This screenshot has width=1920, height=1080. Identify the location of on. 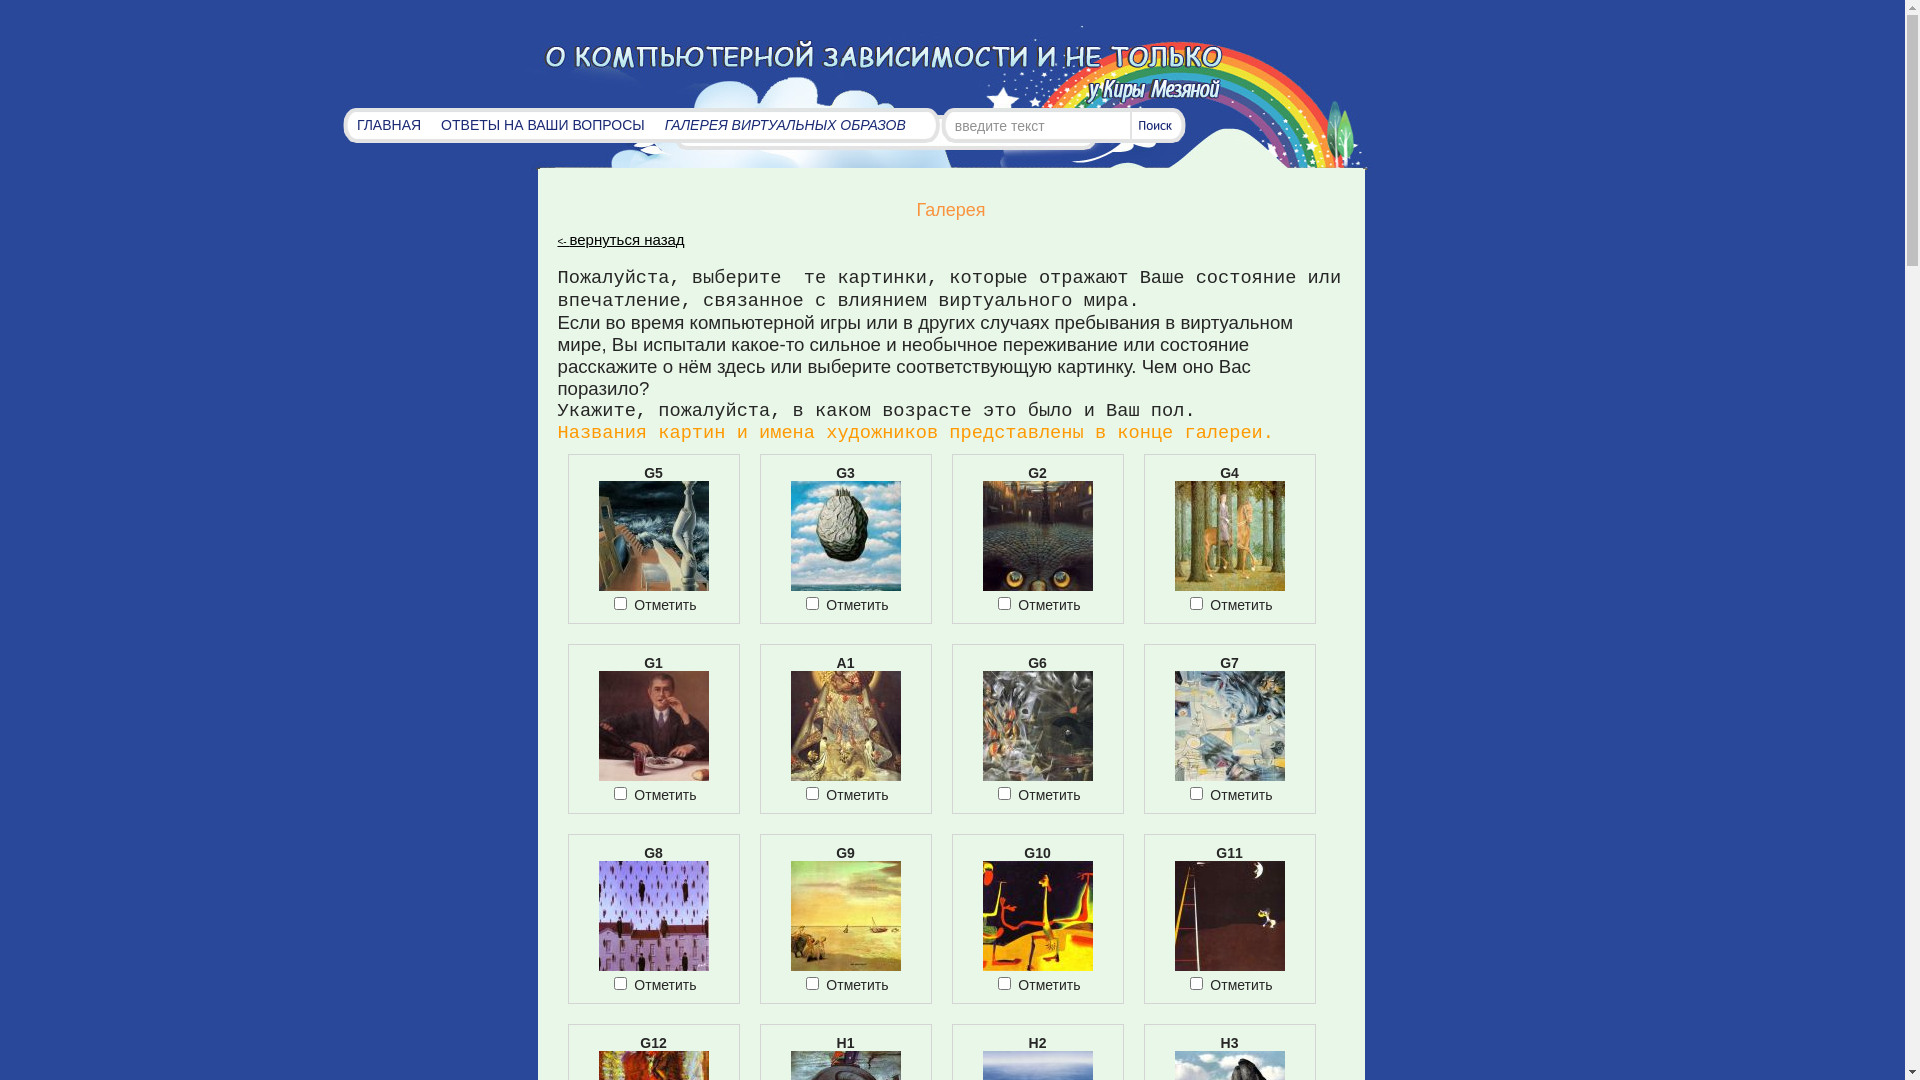
(812, 984).